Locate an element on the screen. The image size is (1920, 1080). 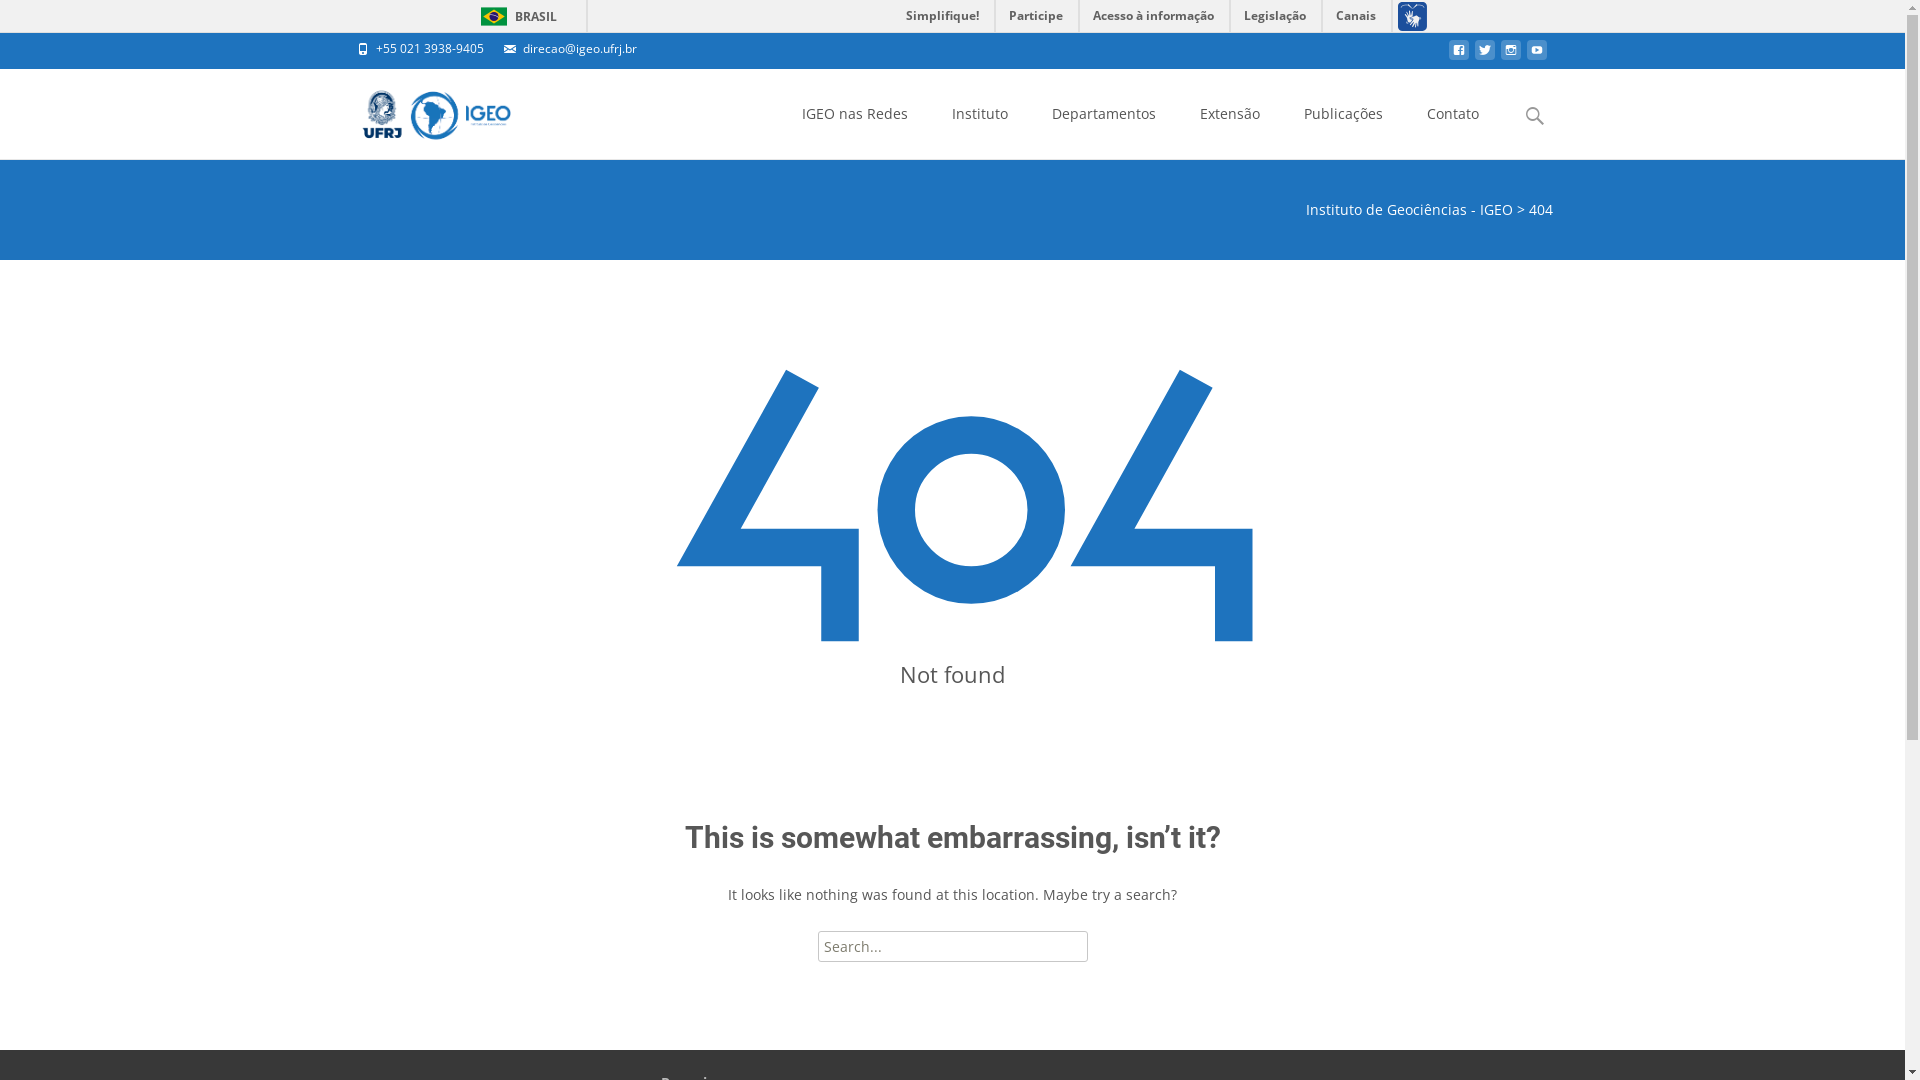
youtube is located at coordinates (1536, 56).